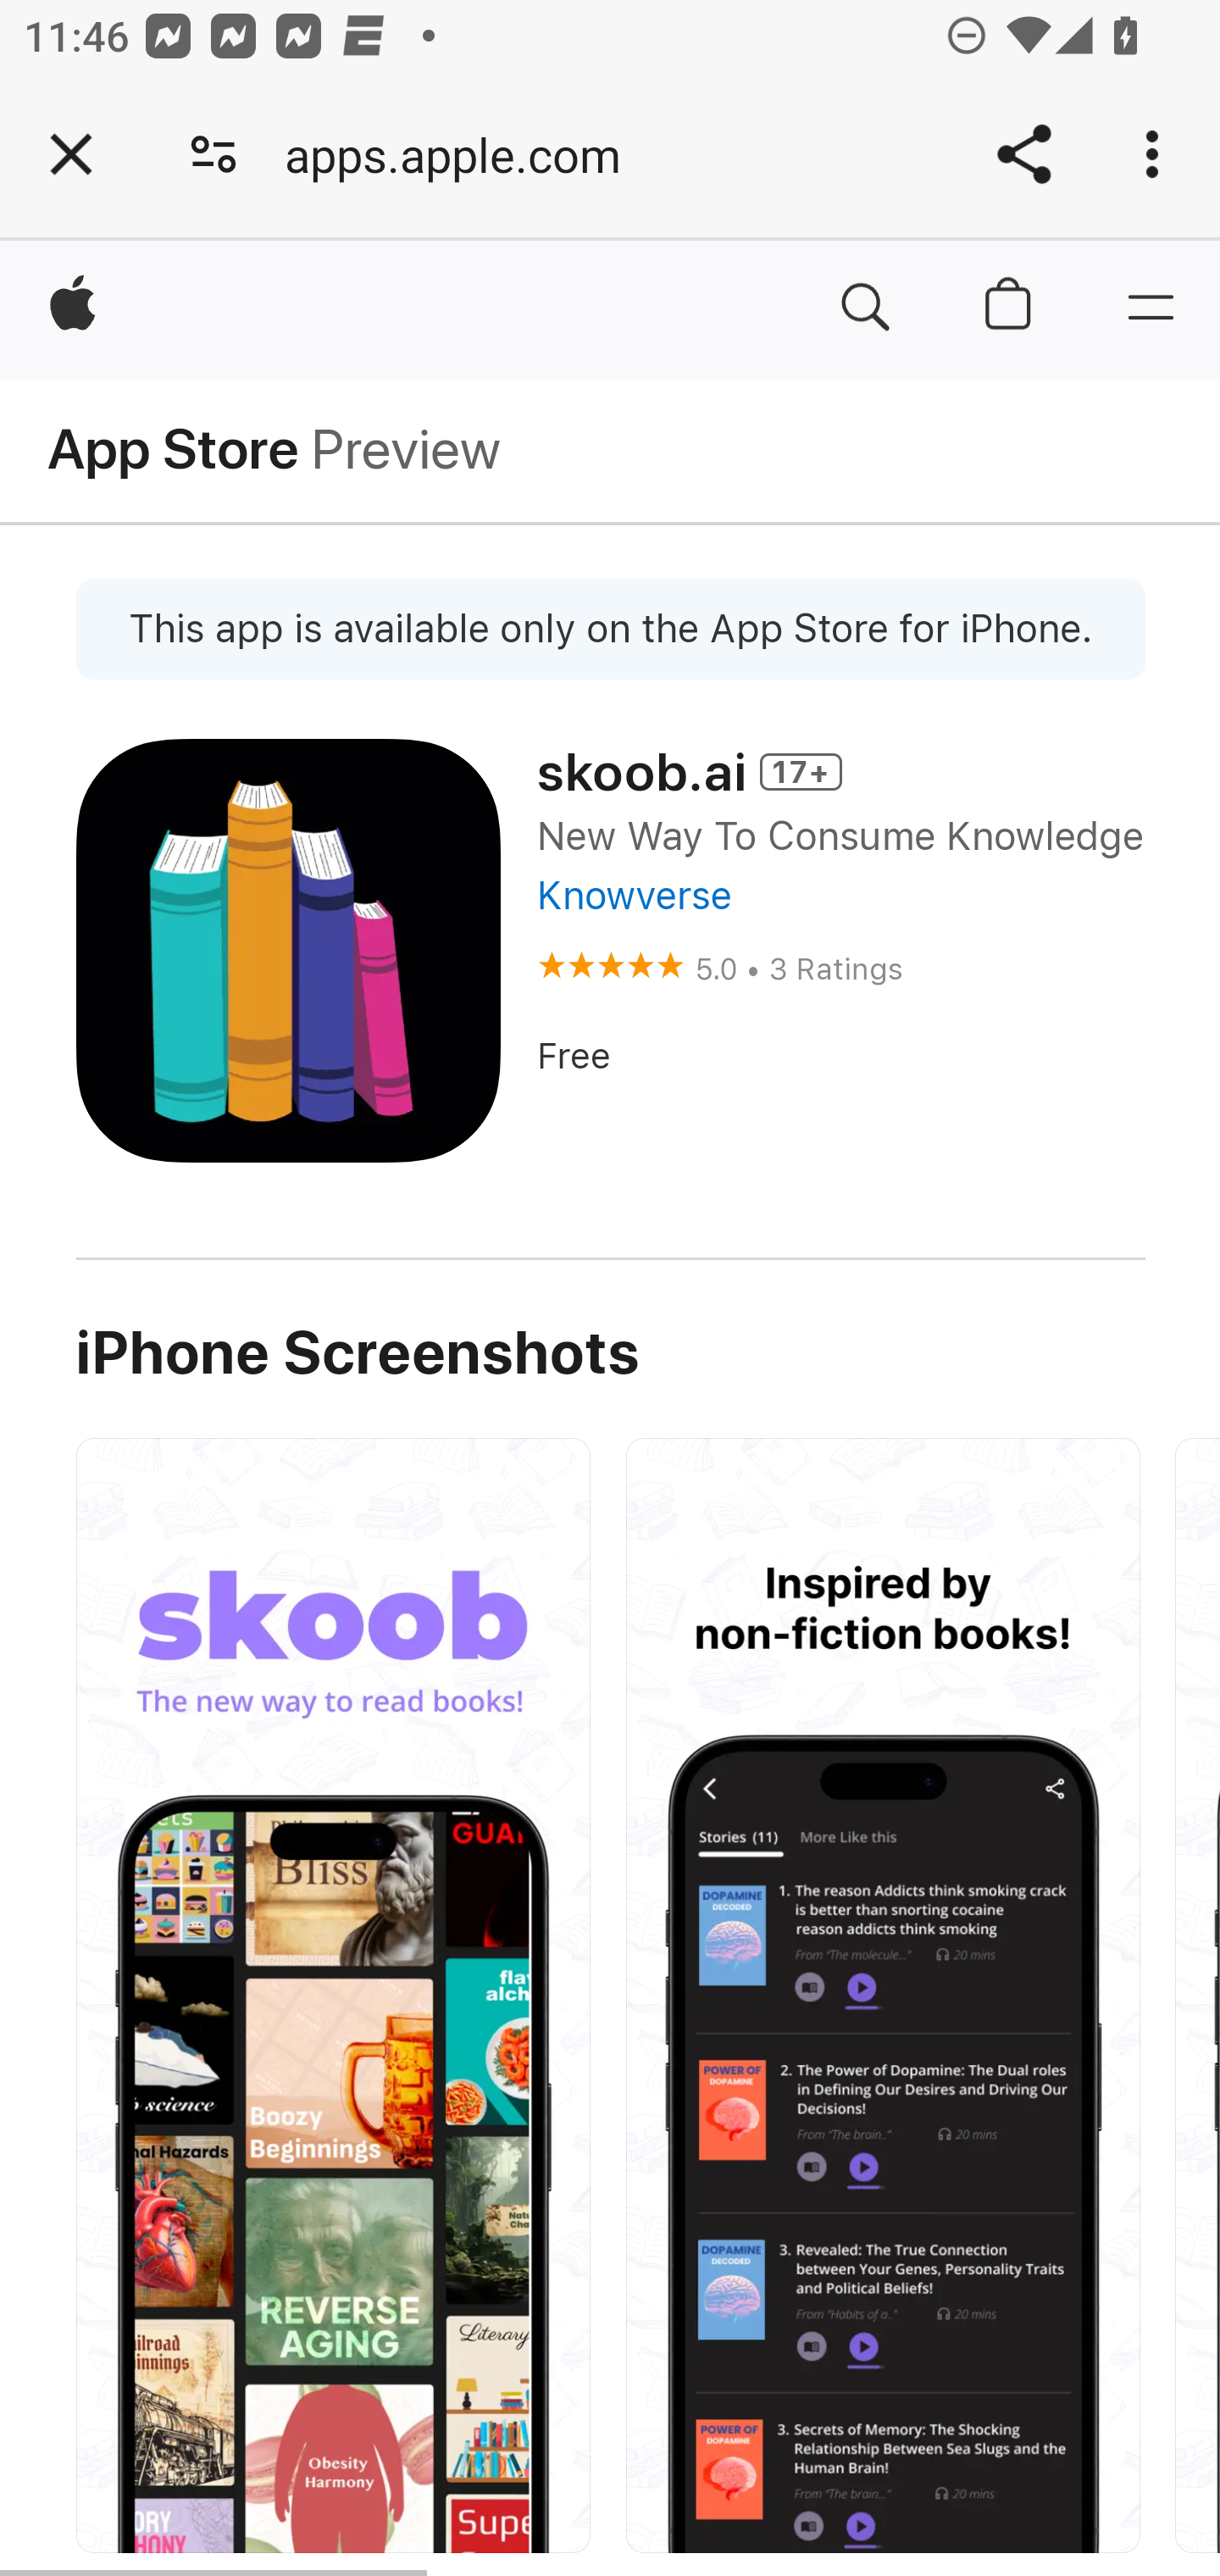  I want to click on Share, so click(1023, 154).